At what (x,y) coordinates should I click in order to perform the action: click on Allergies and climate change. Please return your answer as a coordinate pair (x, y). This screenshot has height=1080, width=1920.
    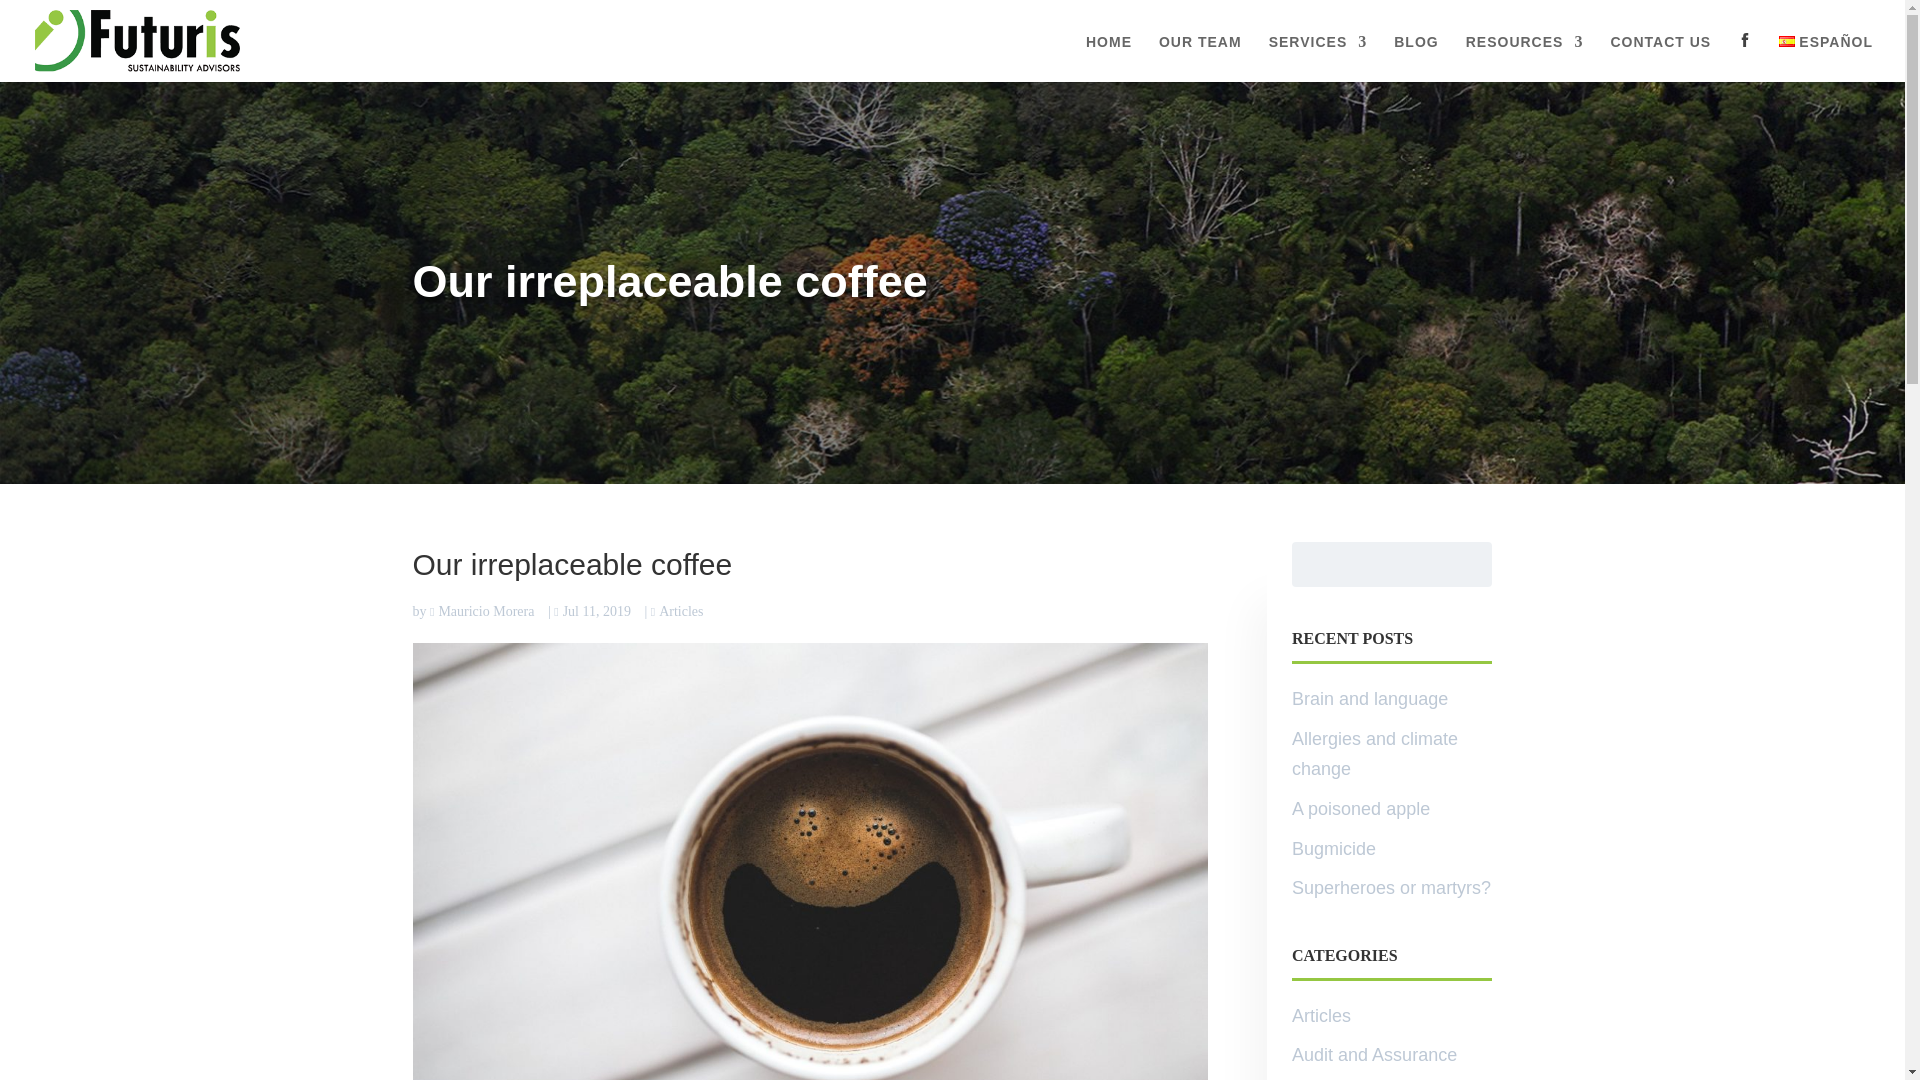
    Looking at the image, I should click on (1374, 754).